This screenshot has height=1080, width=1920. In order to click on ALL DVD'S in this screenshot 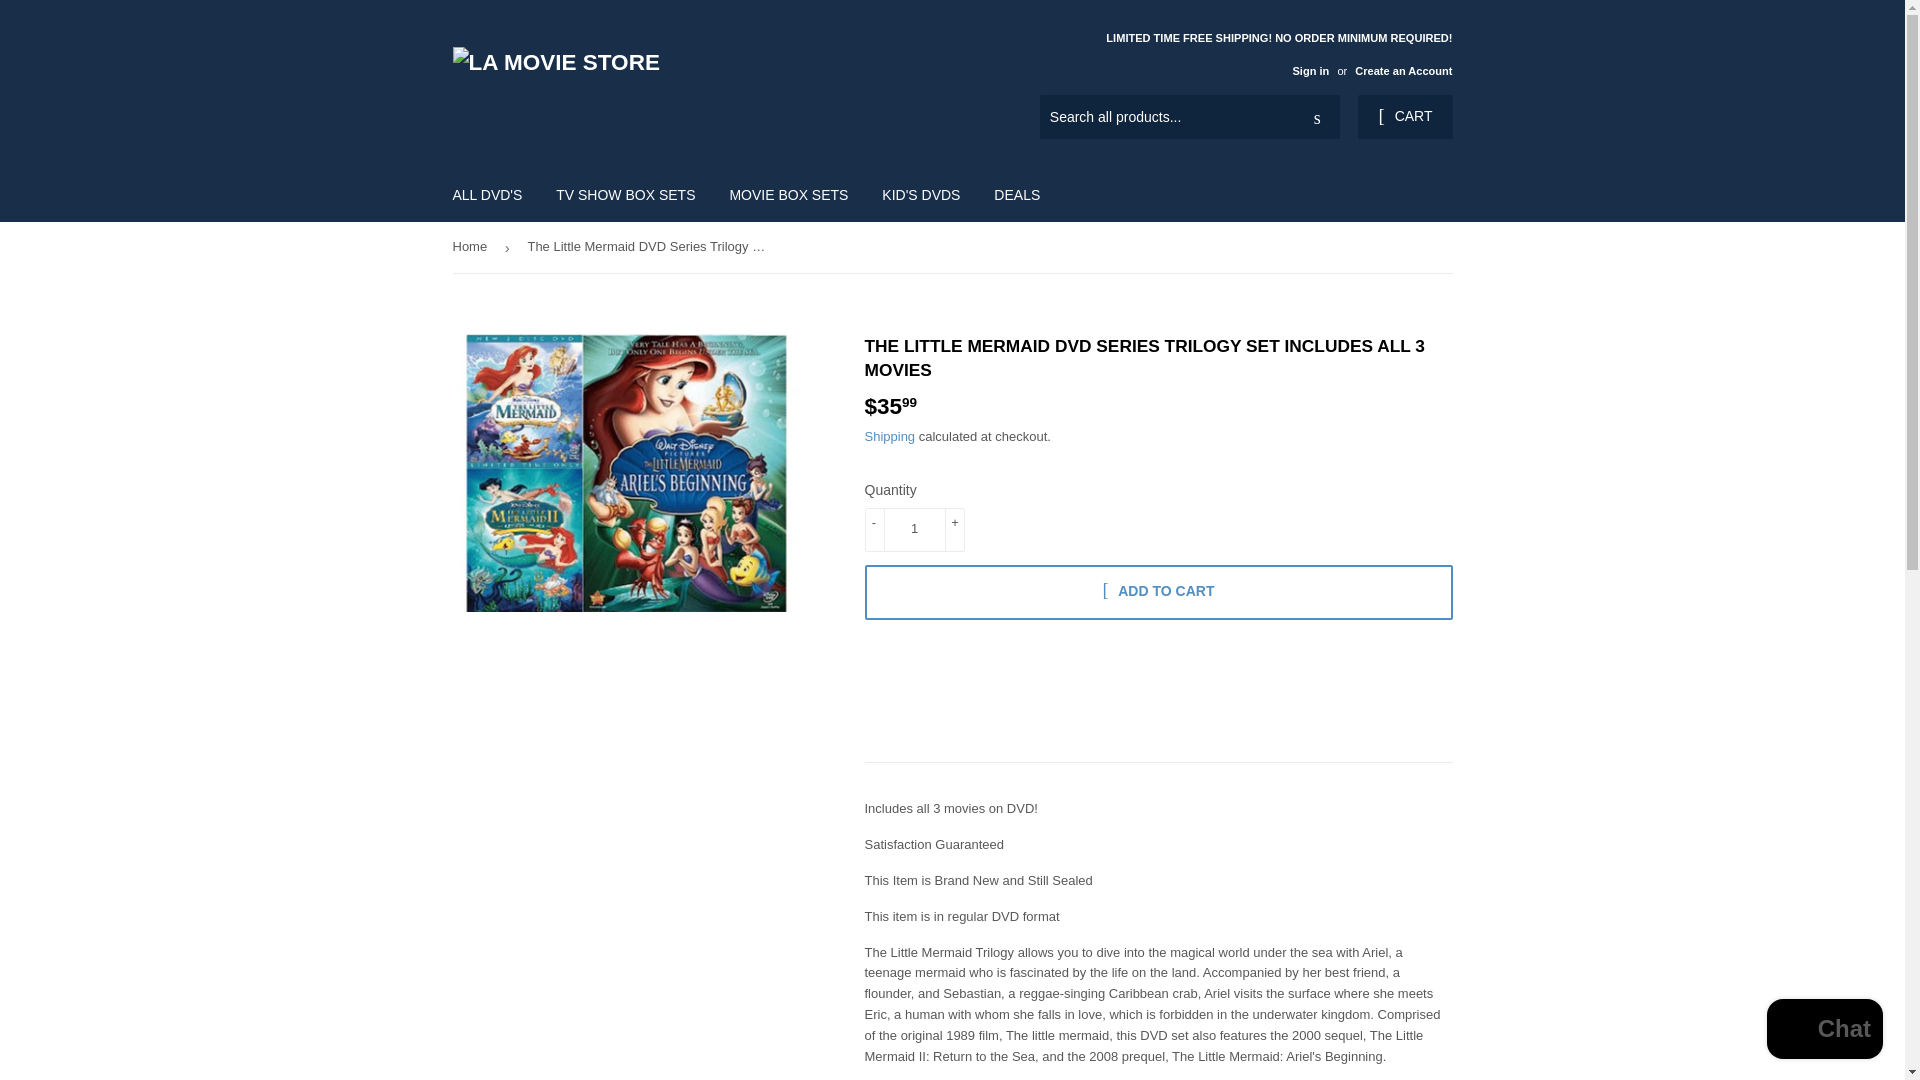, I will do `click(487, 194)`.